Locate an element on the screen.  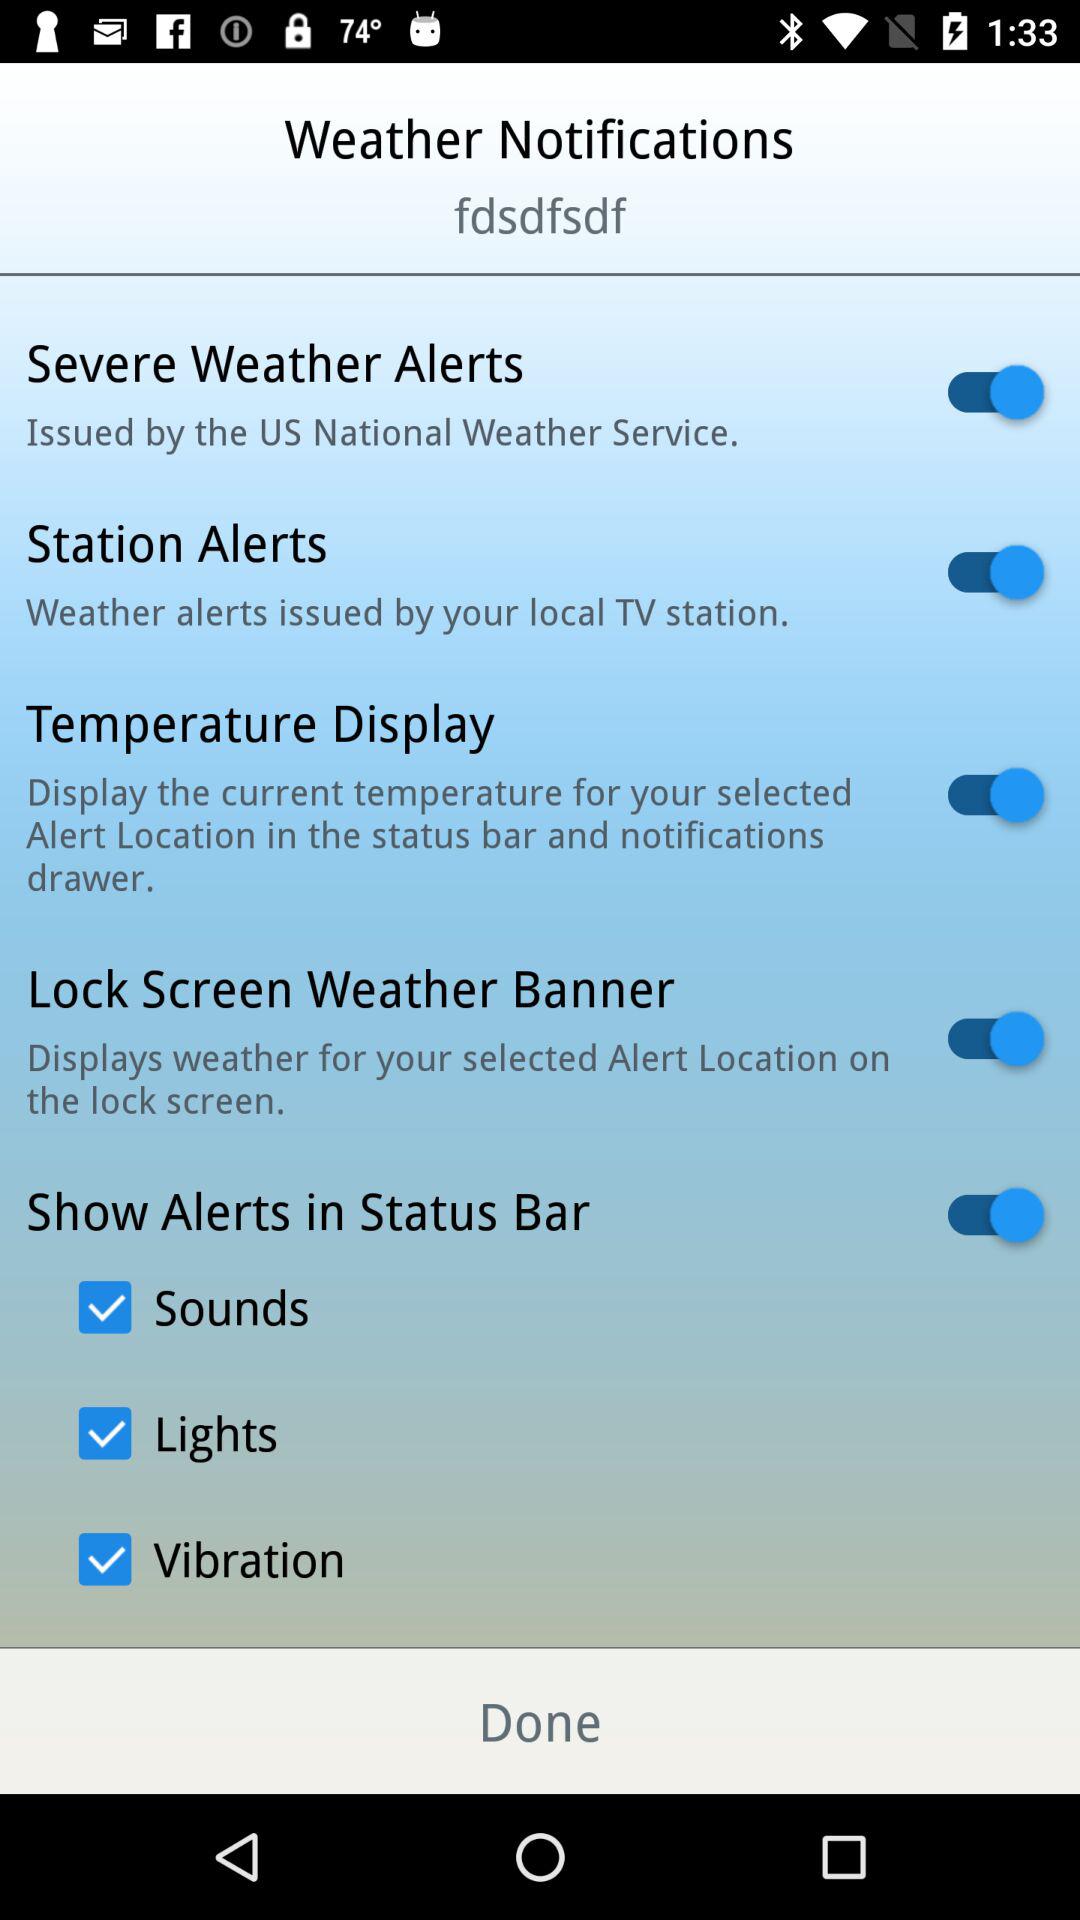
press item above the lock screen weather icon is located at coordinates (461, 834).